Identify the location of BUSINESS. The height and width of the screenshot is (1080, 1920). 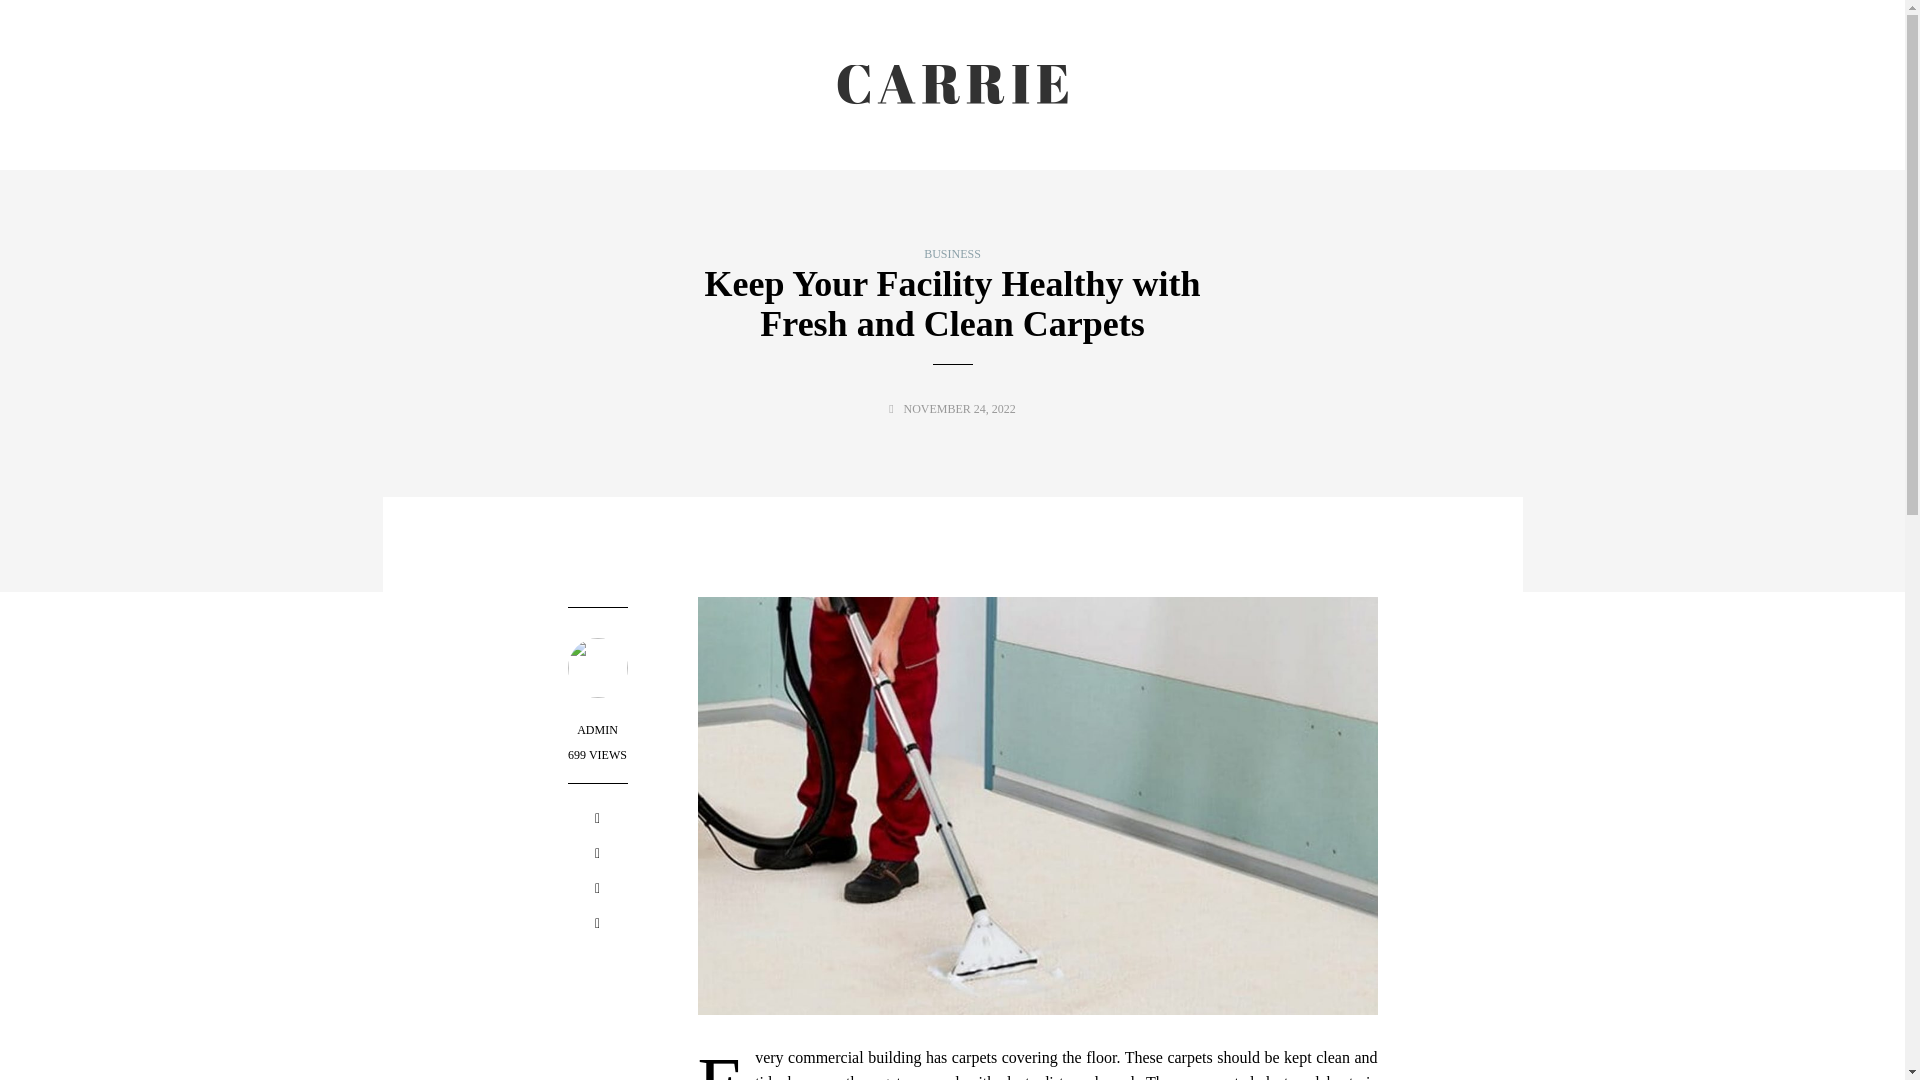
(952, 254).